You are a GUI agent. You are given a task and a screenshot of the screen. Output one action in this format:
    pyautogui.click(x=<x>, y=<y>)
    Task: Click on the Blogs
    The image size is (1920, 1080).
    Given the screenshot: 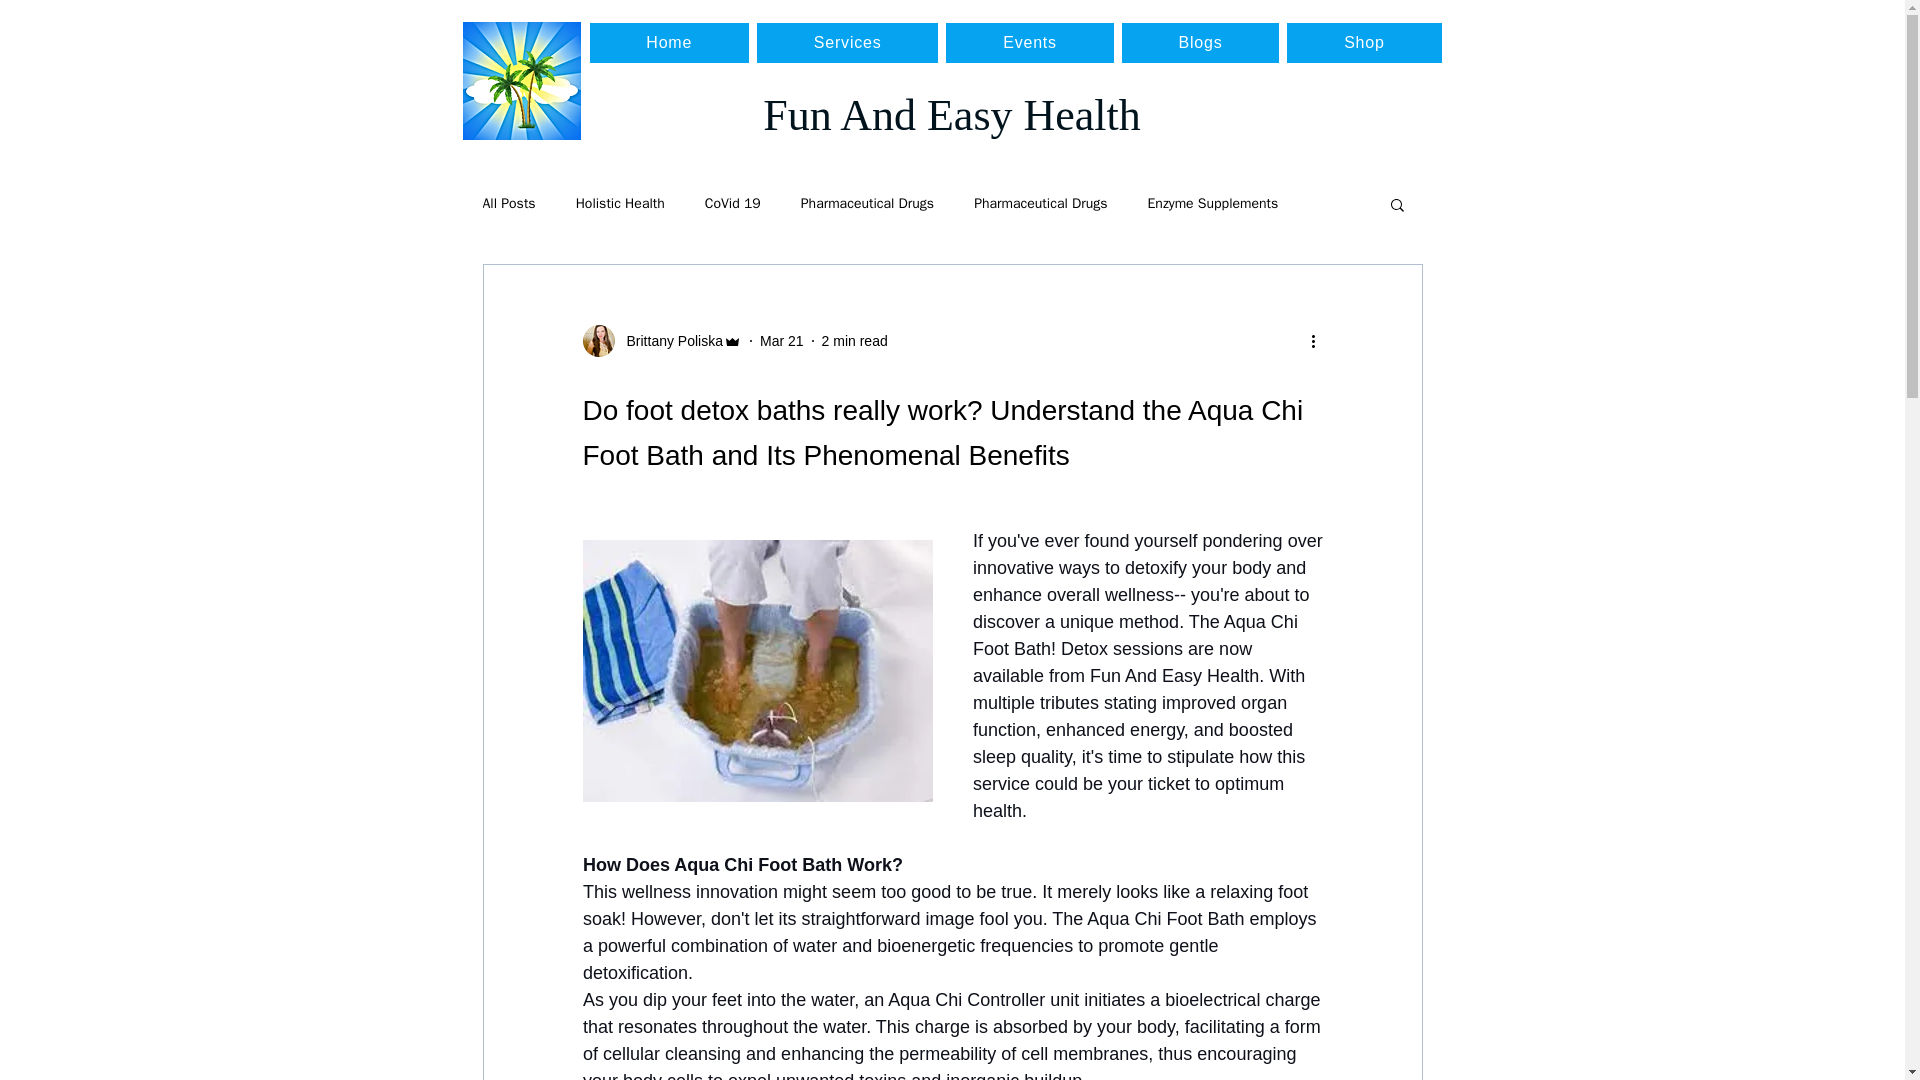 What is the action you would take?
    pyautogui.click(x=1200, y=42)
    